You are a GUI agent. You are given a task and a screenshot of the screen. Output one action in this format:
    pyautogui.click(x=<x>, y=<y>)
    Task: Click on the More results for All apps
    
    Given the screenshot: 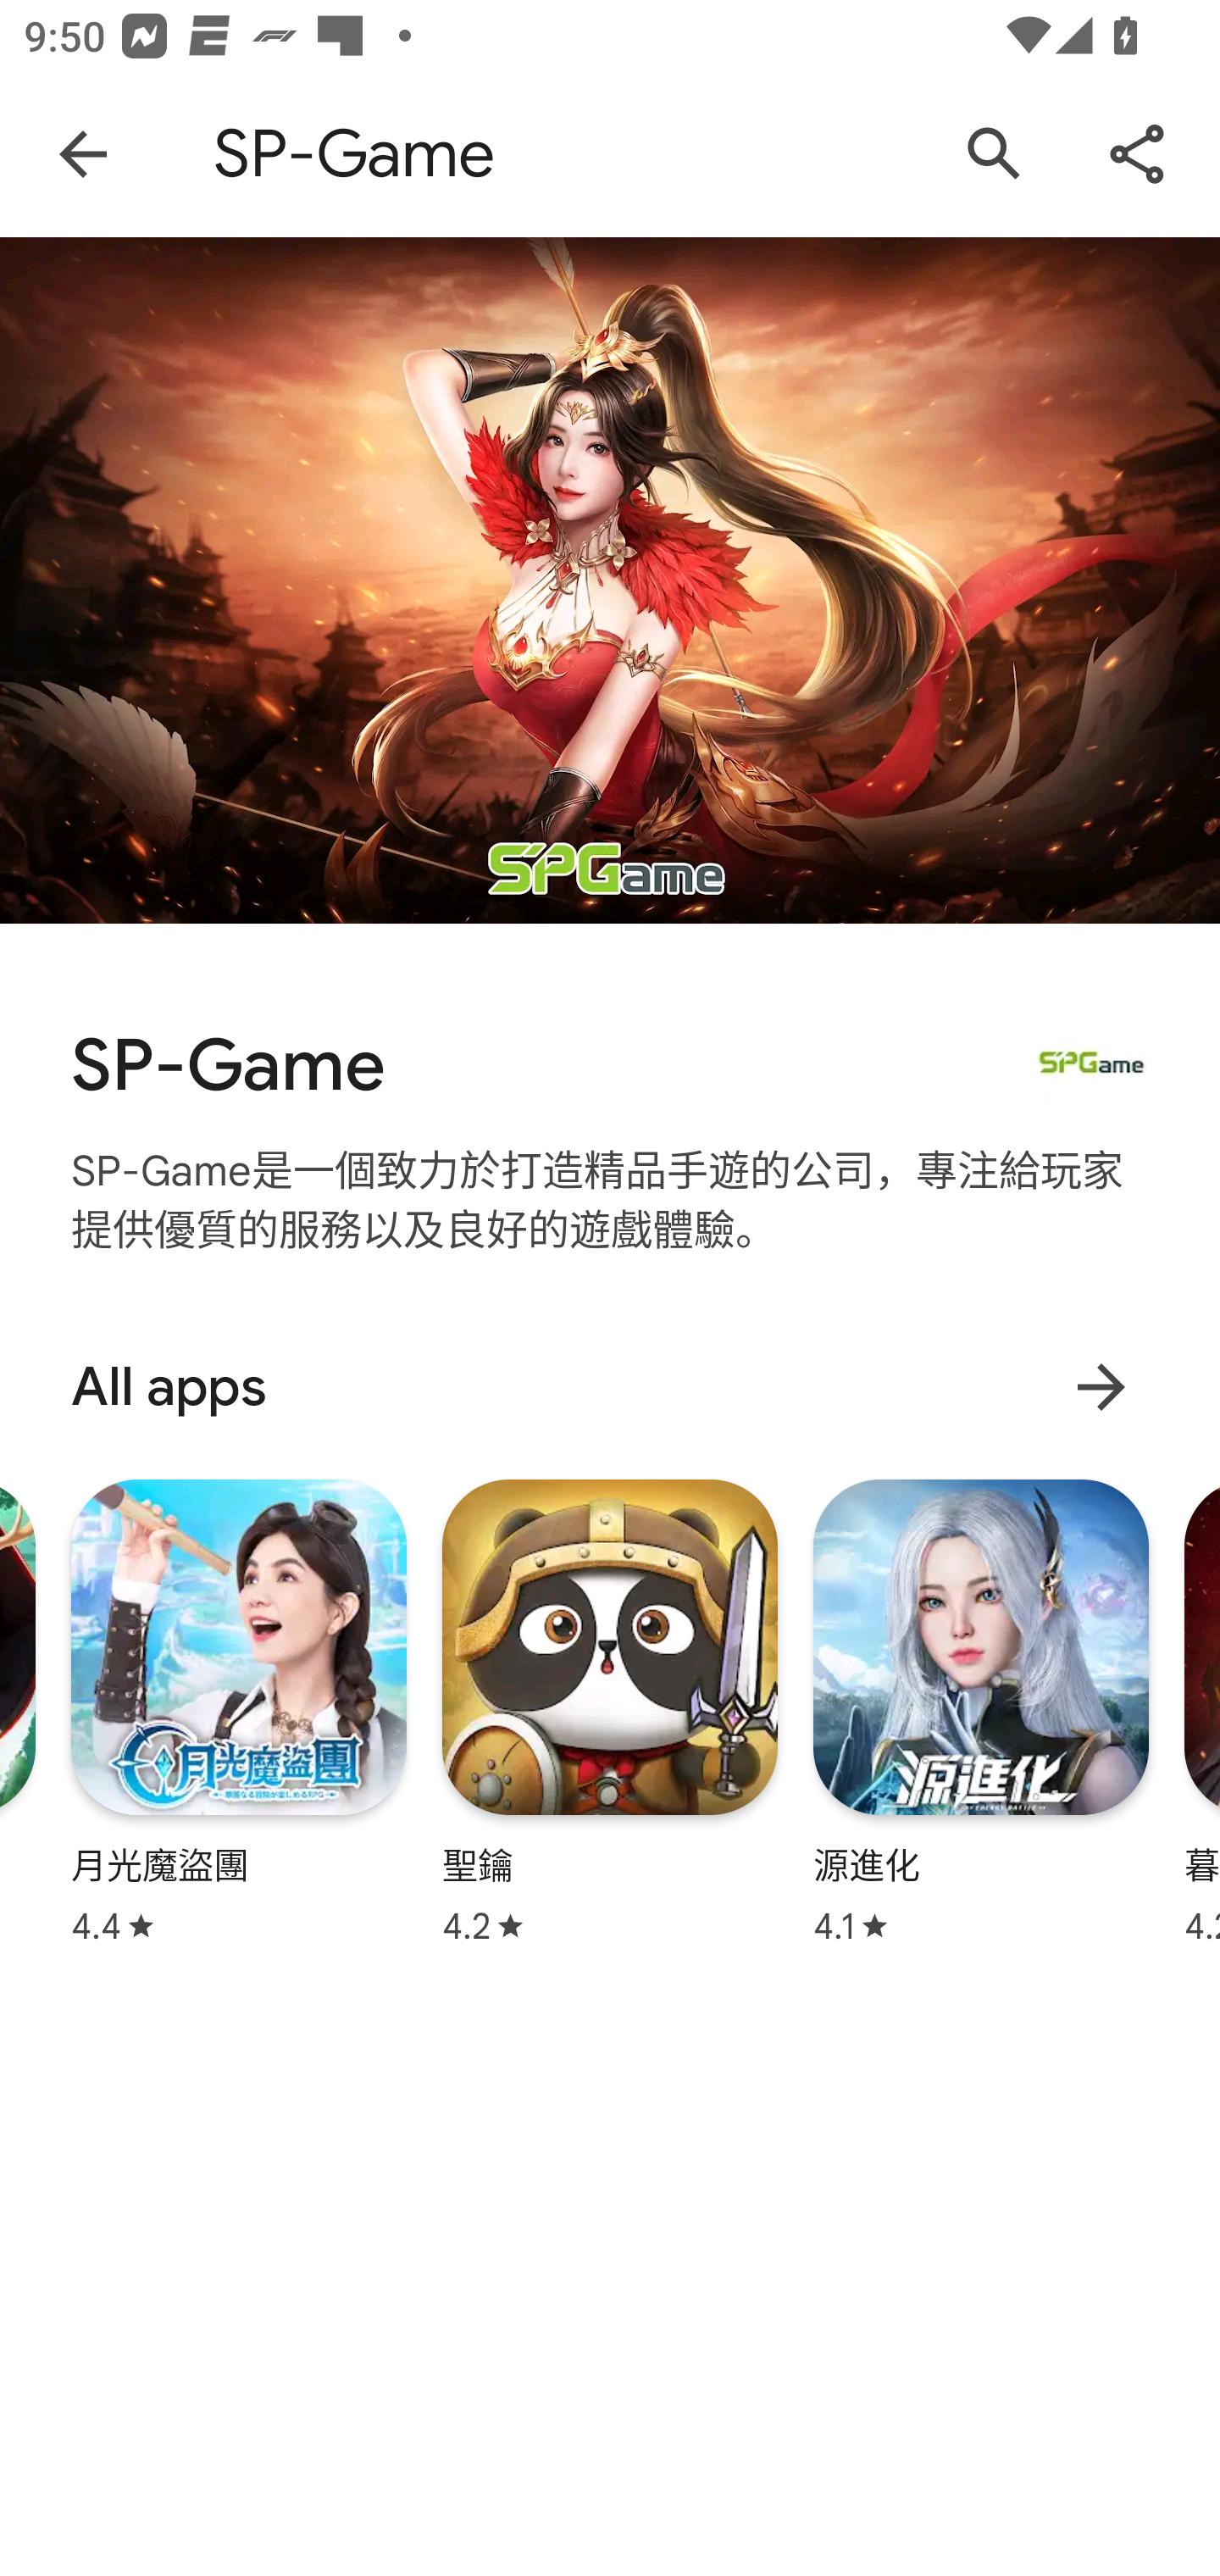 What is the action you would take?
    pyautogui.click(x=1101, y=1386)
    